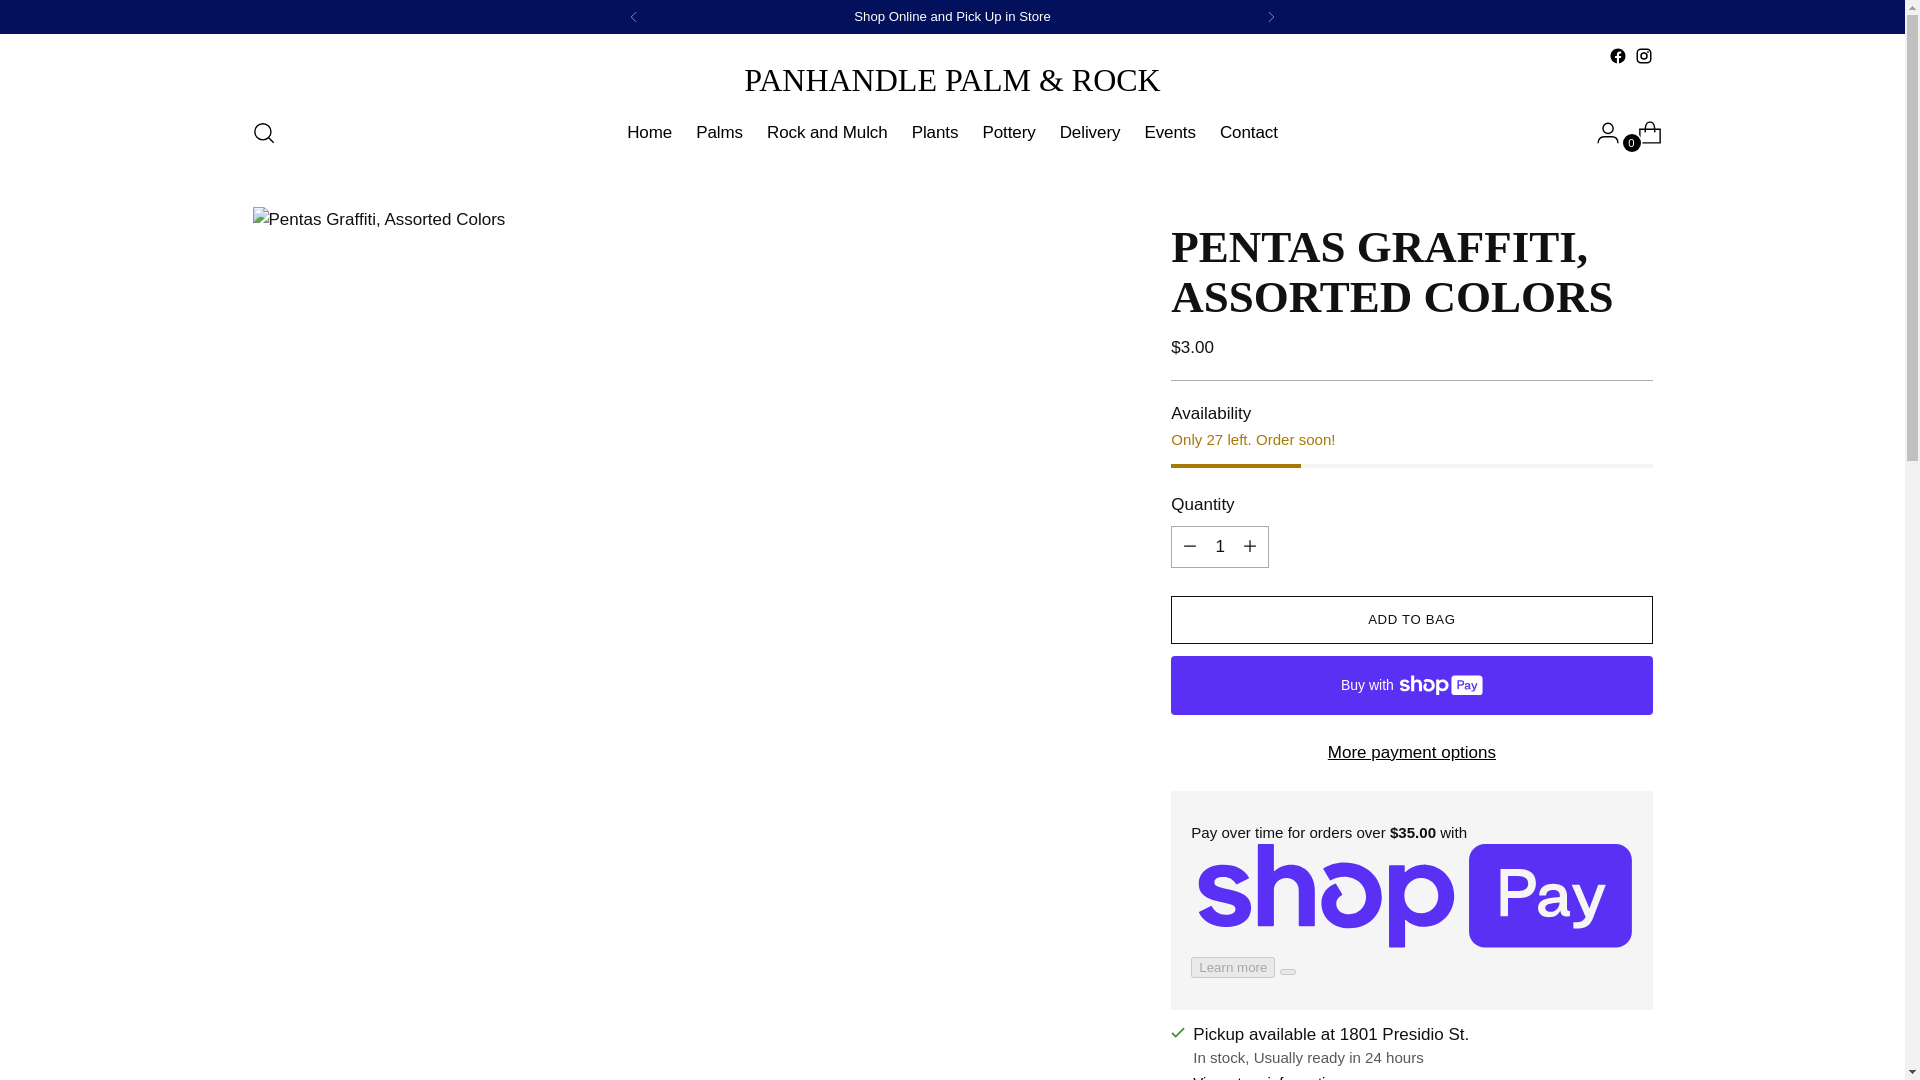 The image size is (1920, 1080). I want to click on 1, so click(1220, 547).